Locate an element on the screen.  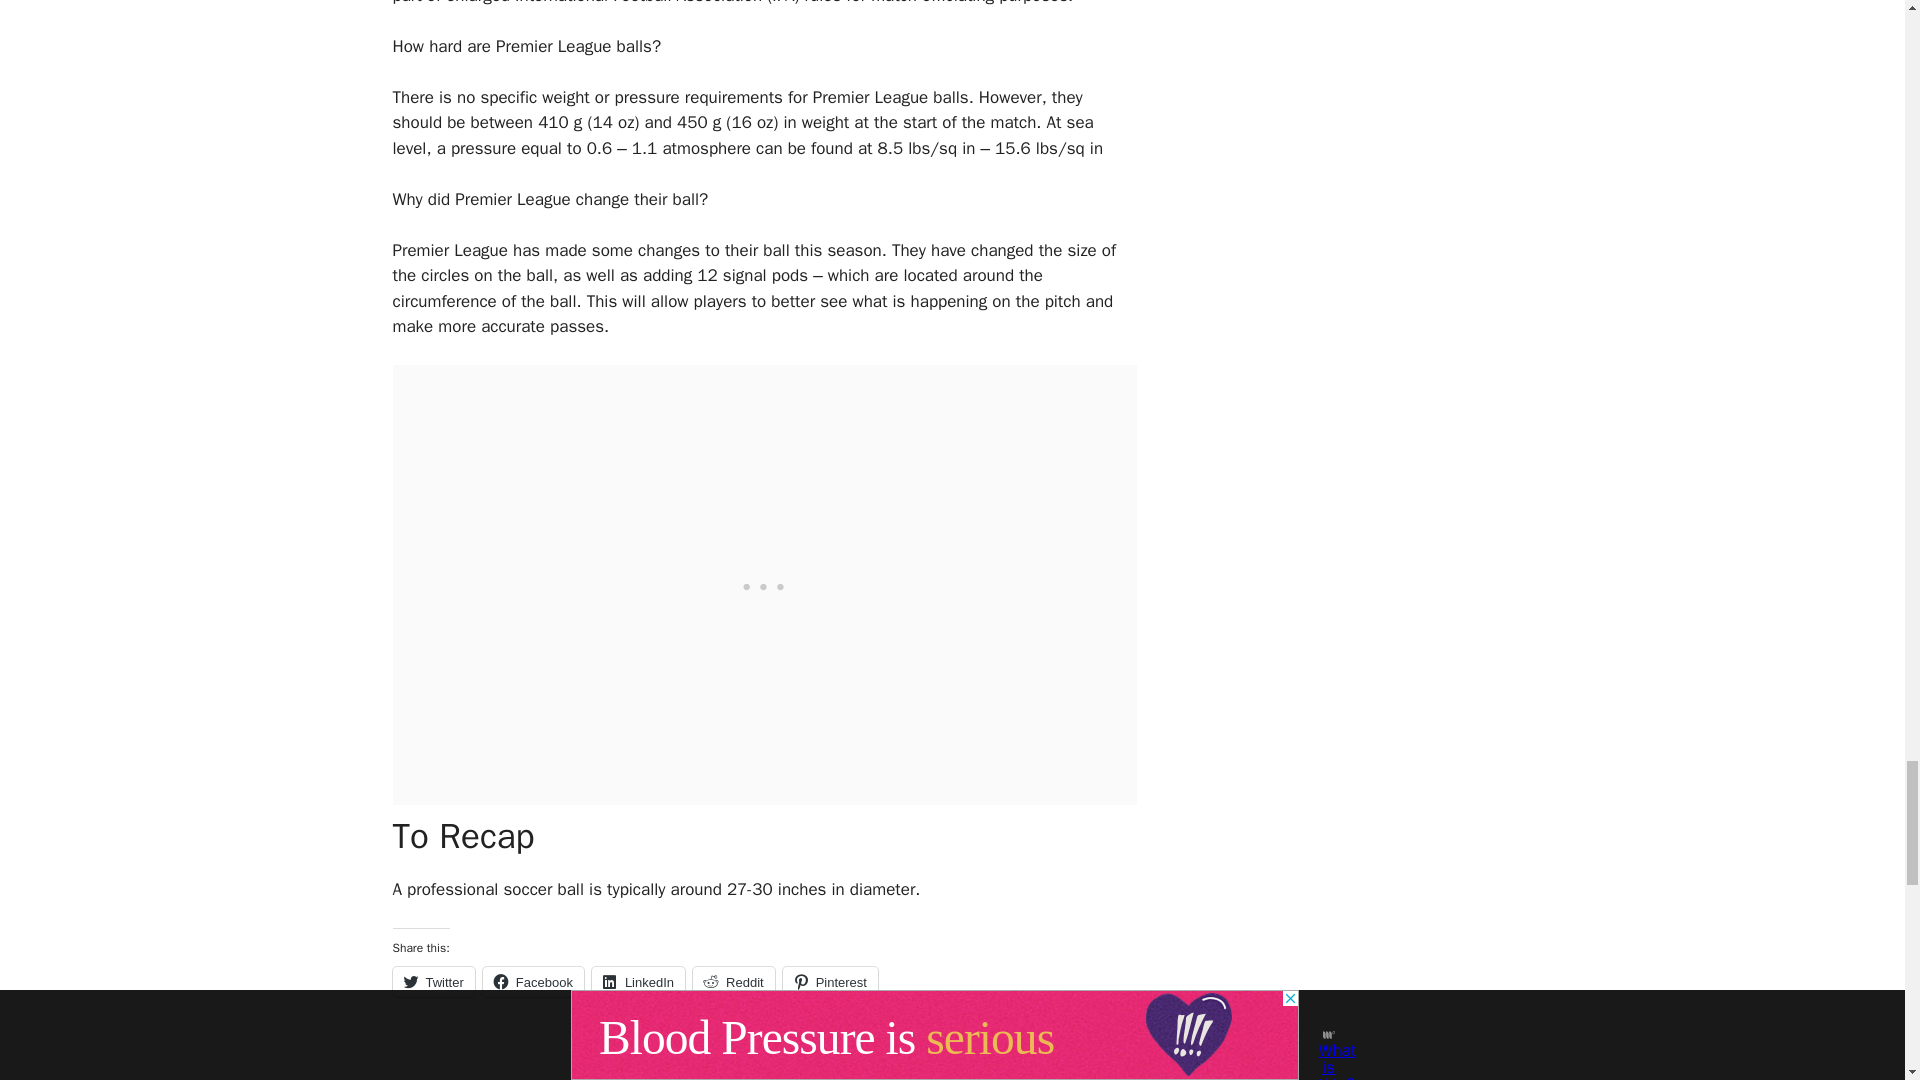
Reddit is located at coordinates (734, 981).